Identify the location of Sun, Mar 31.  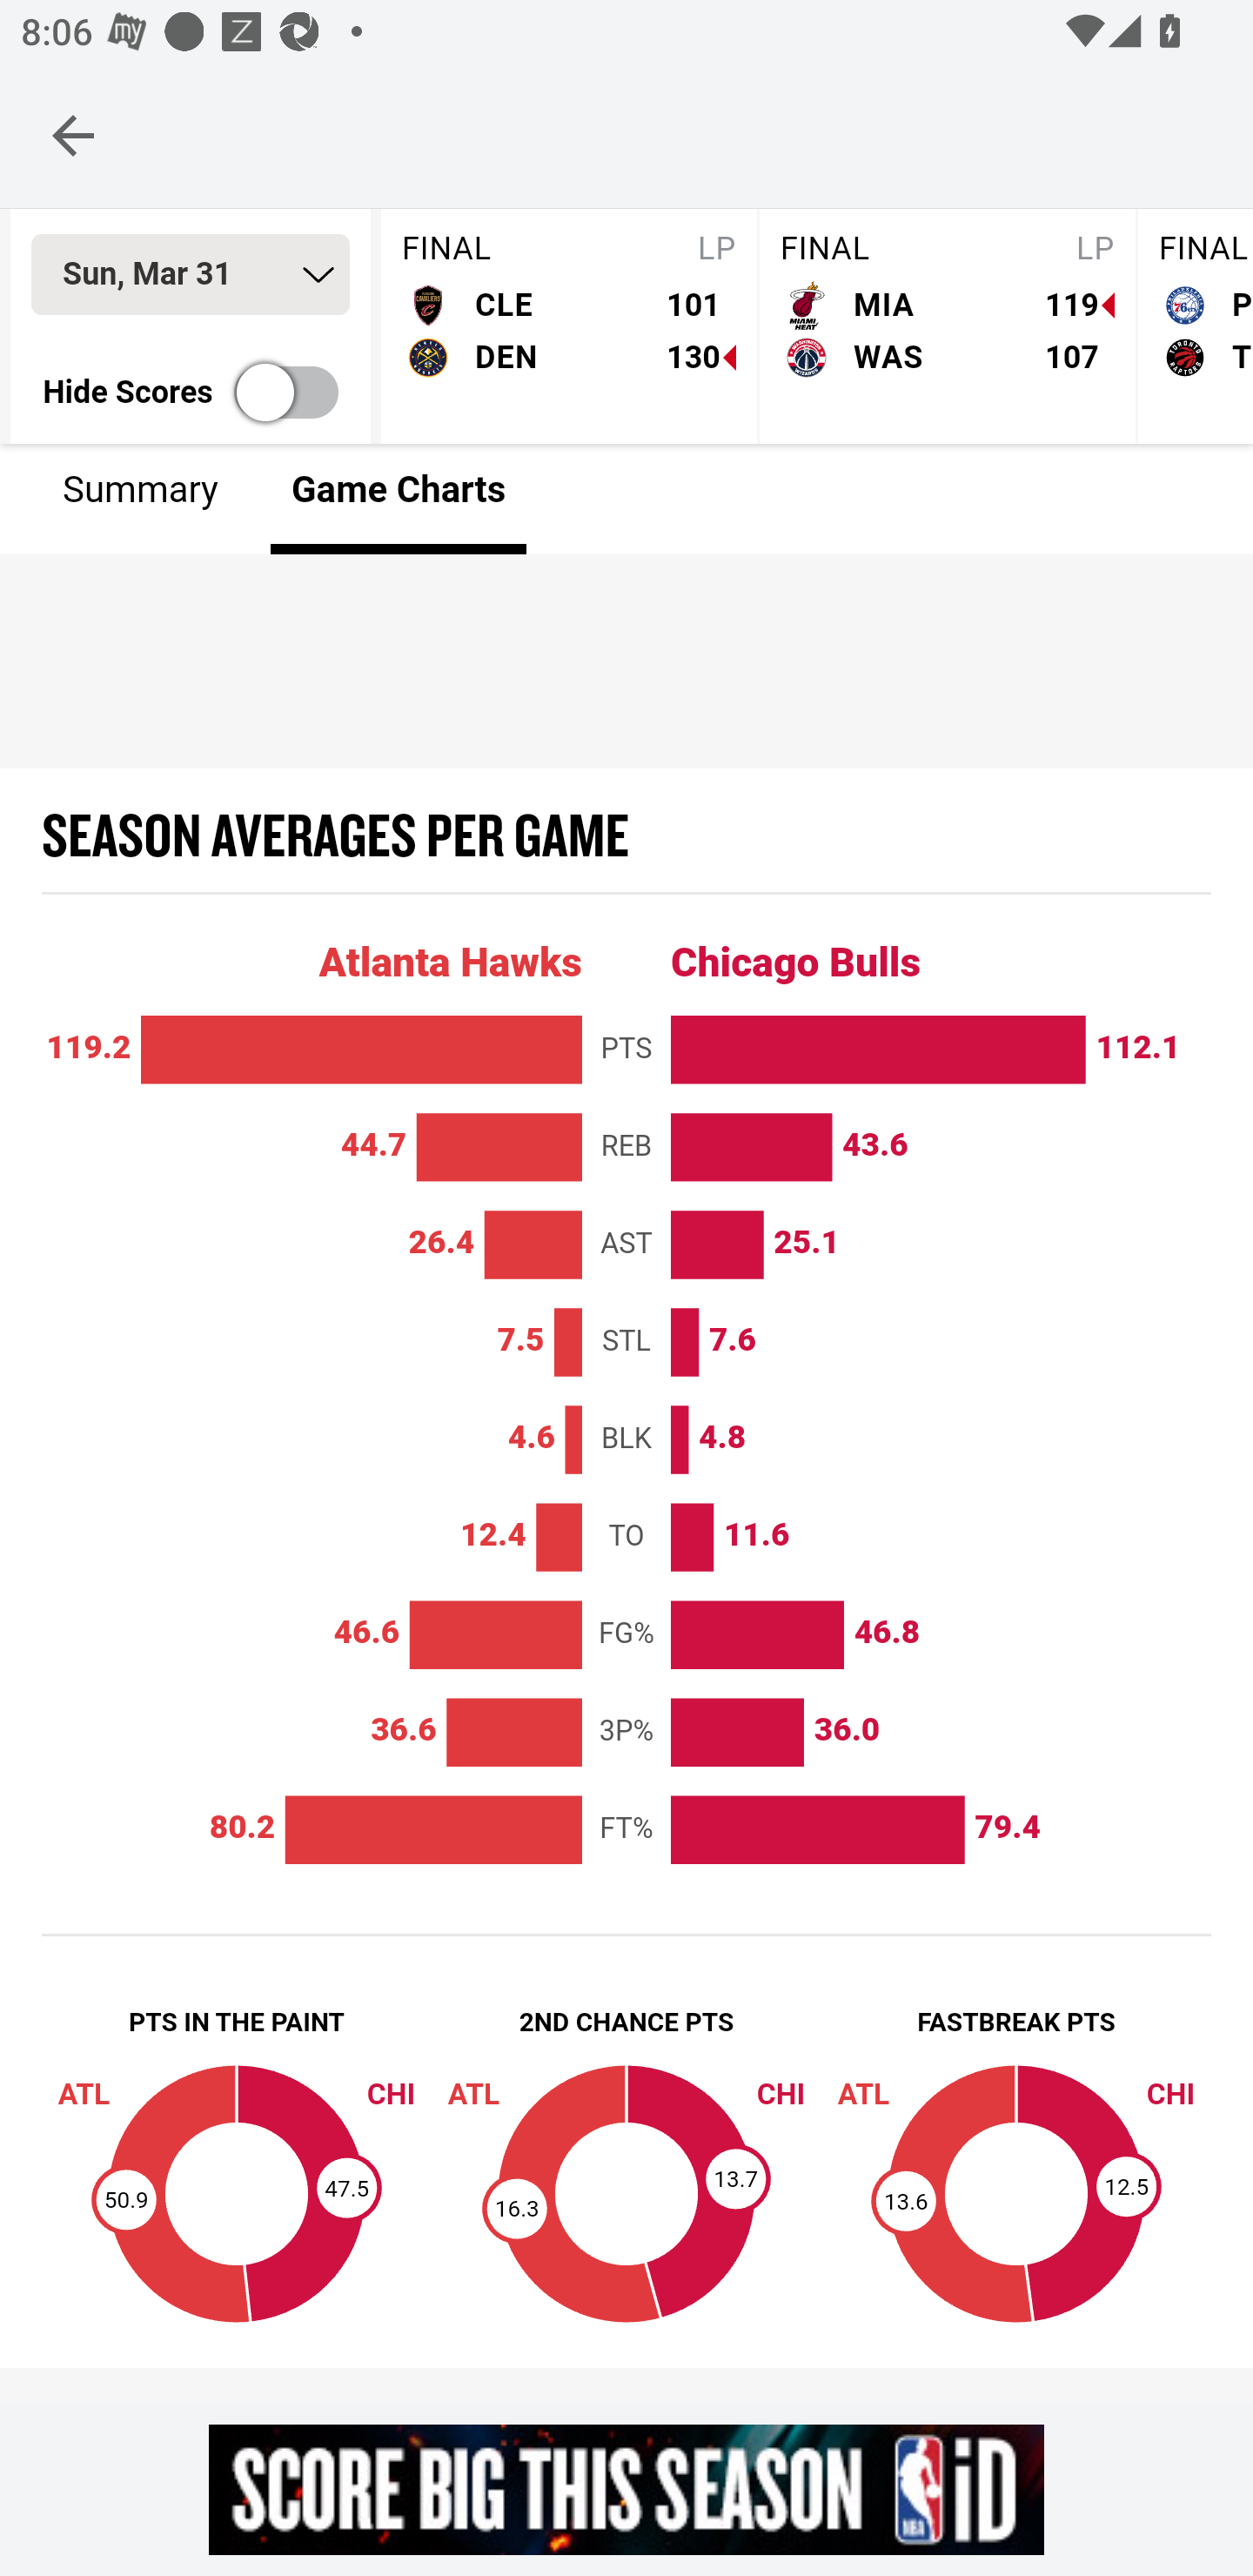
(190, 277).